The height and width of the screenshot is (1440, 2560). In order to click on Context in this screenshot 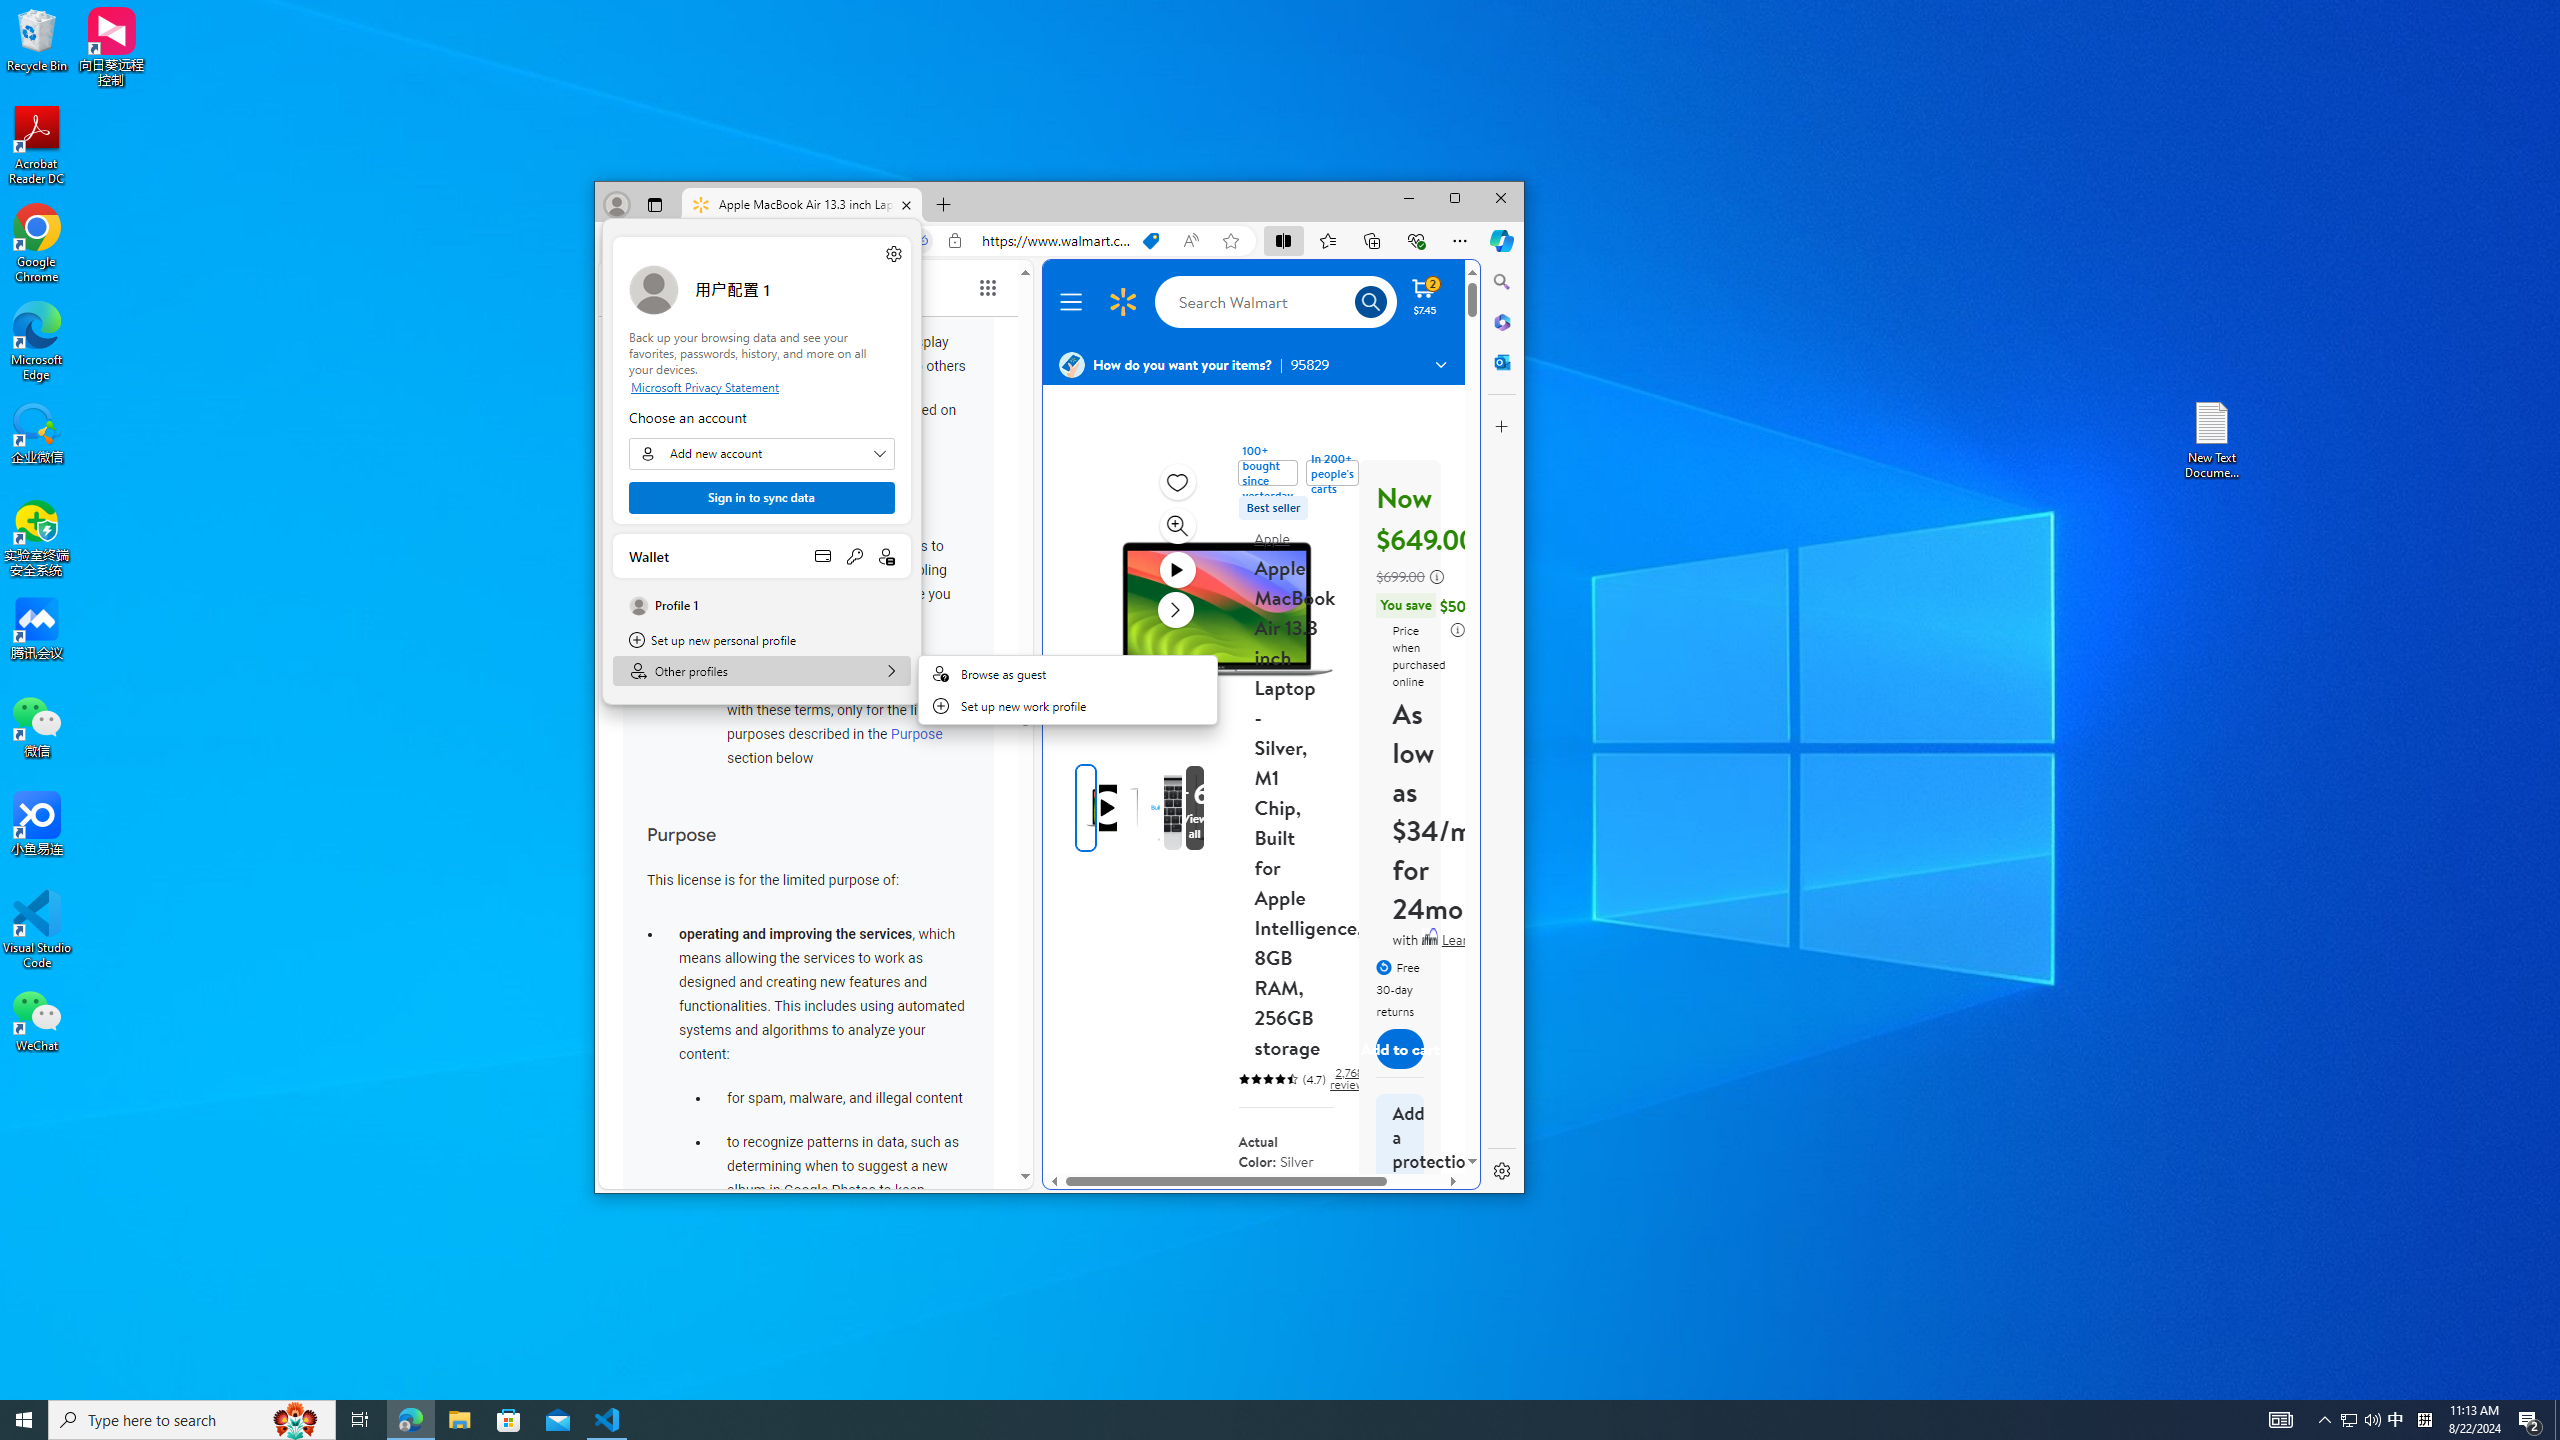, I will do `click(1068, 705)`.